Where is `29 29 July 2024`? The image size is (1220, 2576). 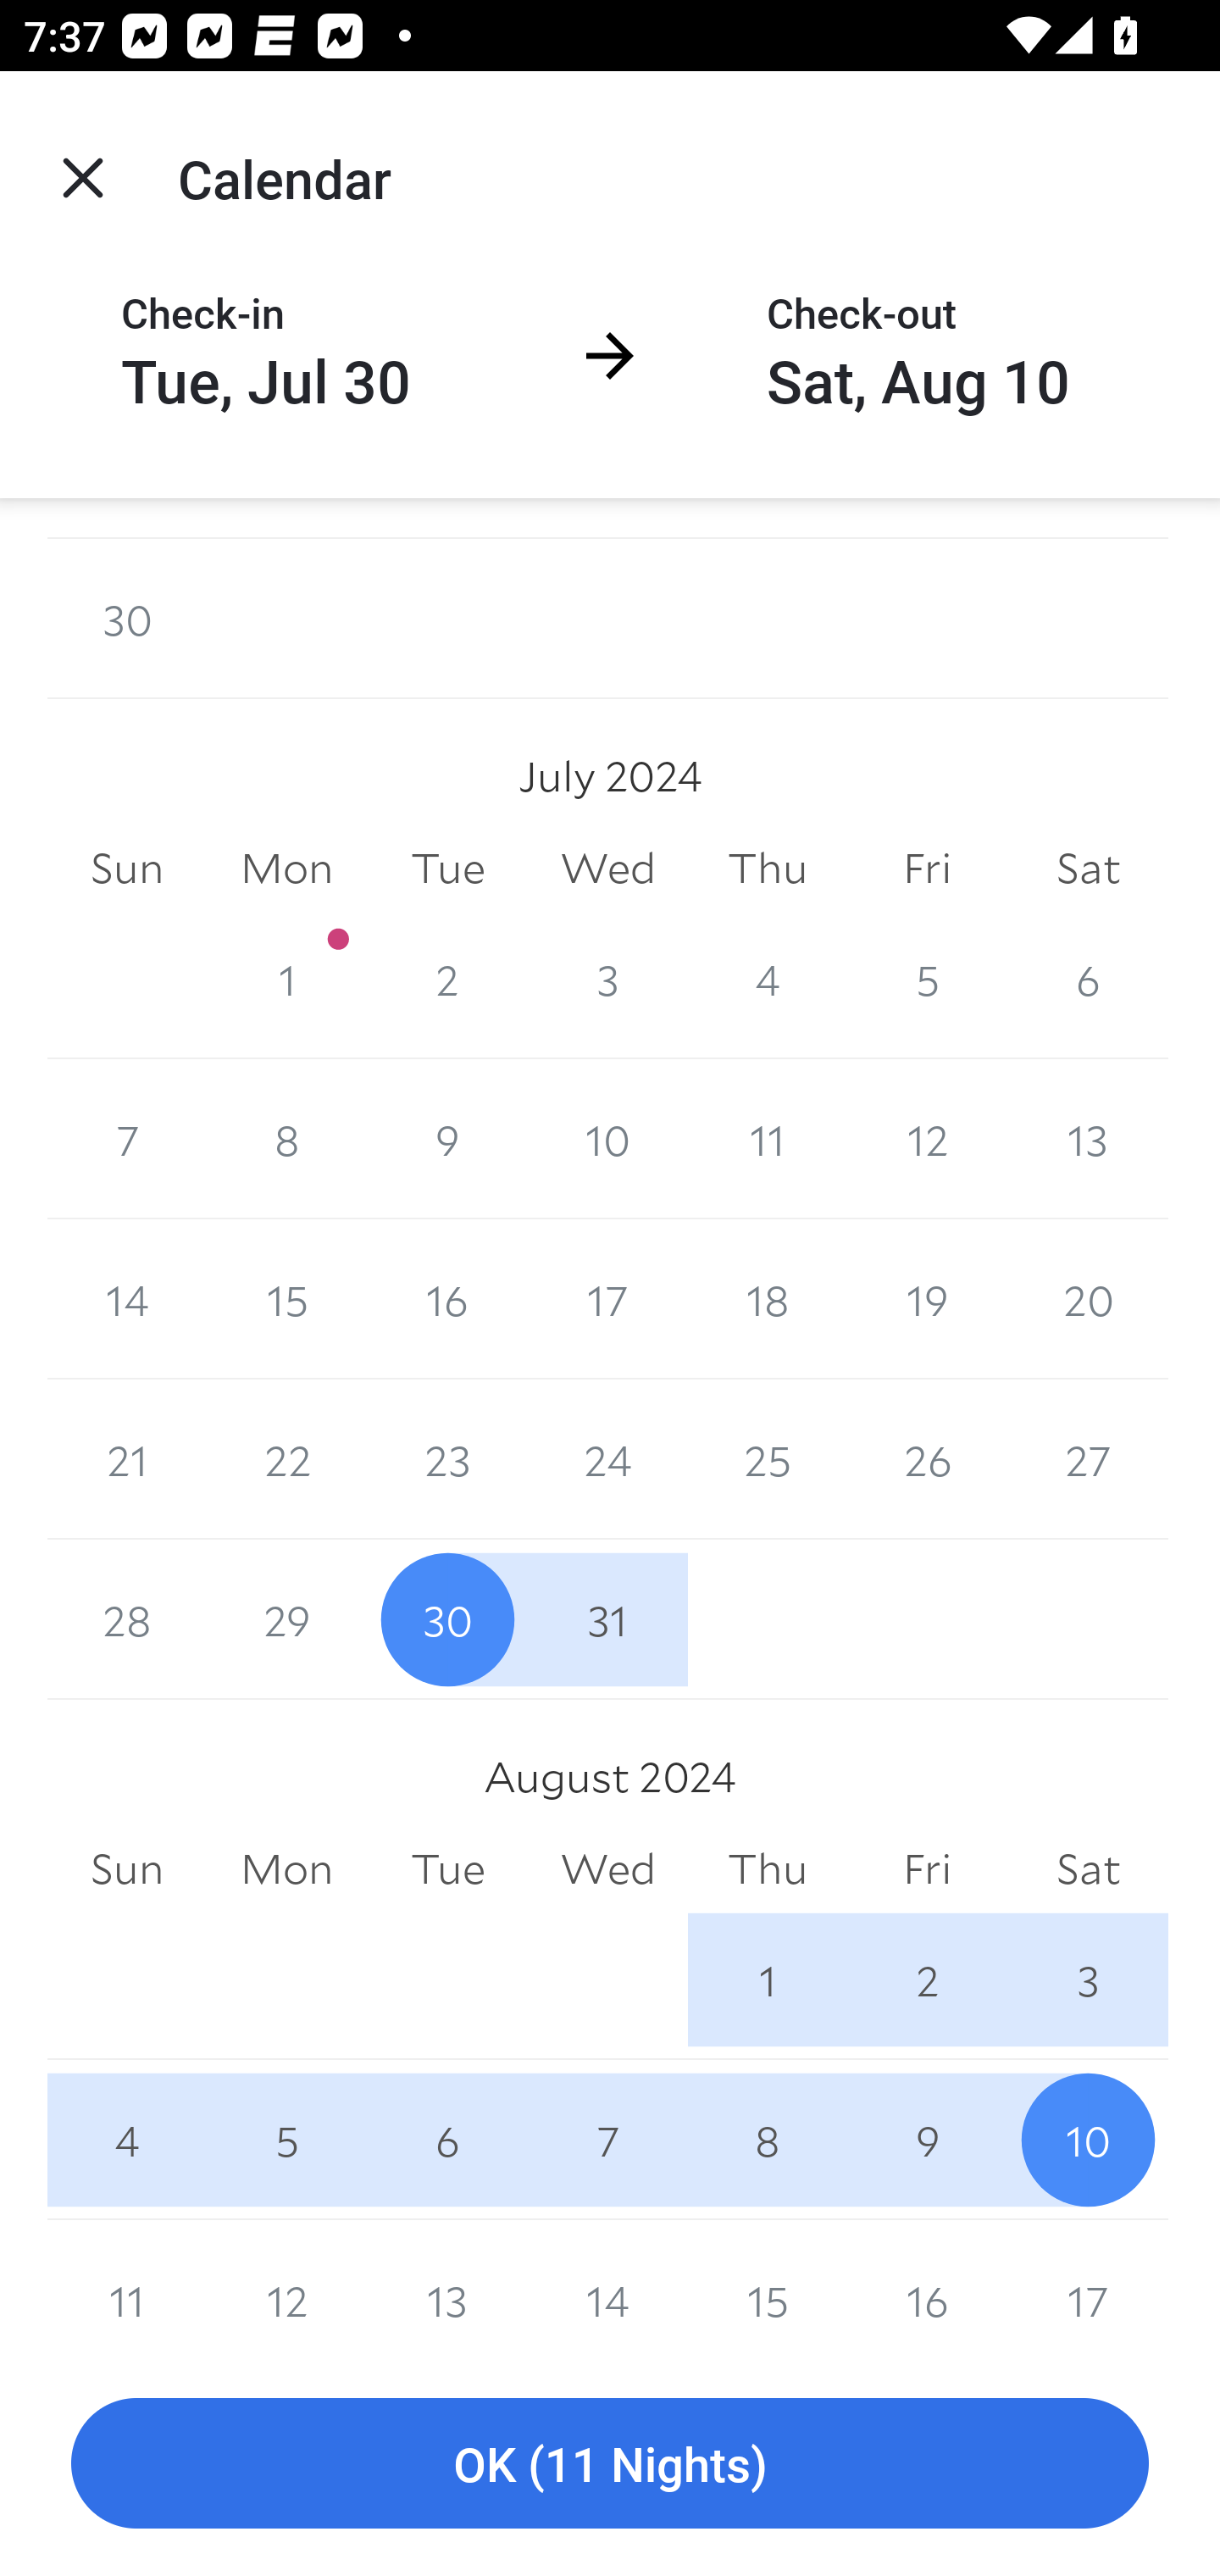 29 29 July 2024 is located at coordinates (286, 1620).